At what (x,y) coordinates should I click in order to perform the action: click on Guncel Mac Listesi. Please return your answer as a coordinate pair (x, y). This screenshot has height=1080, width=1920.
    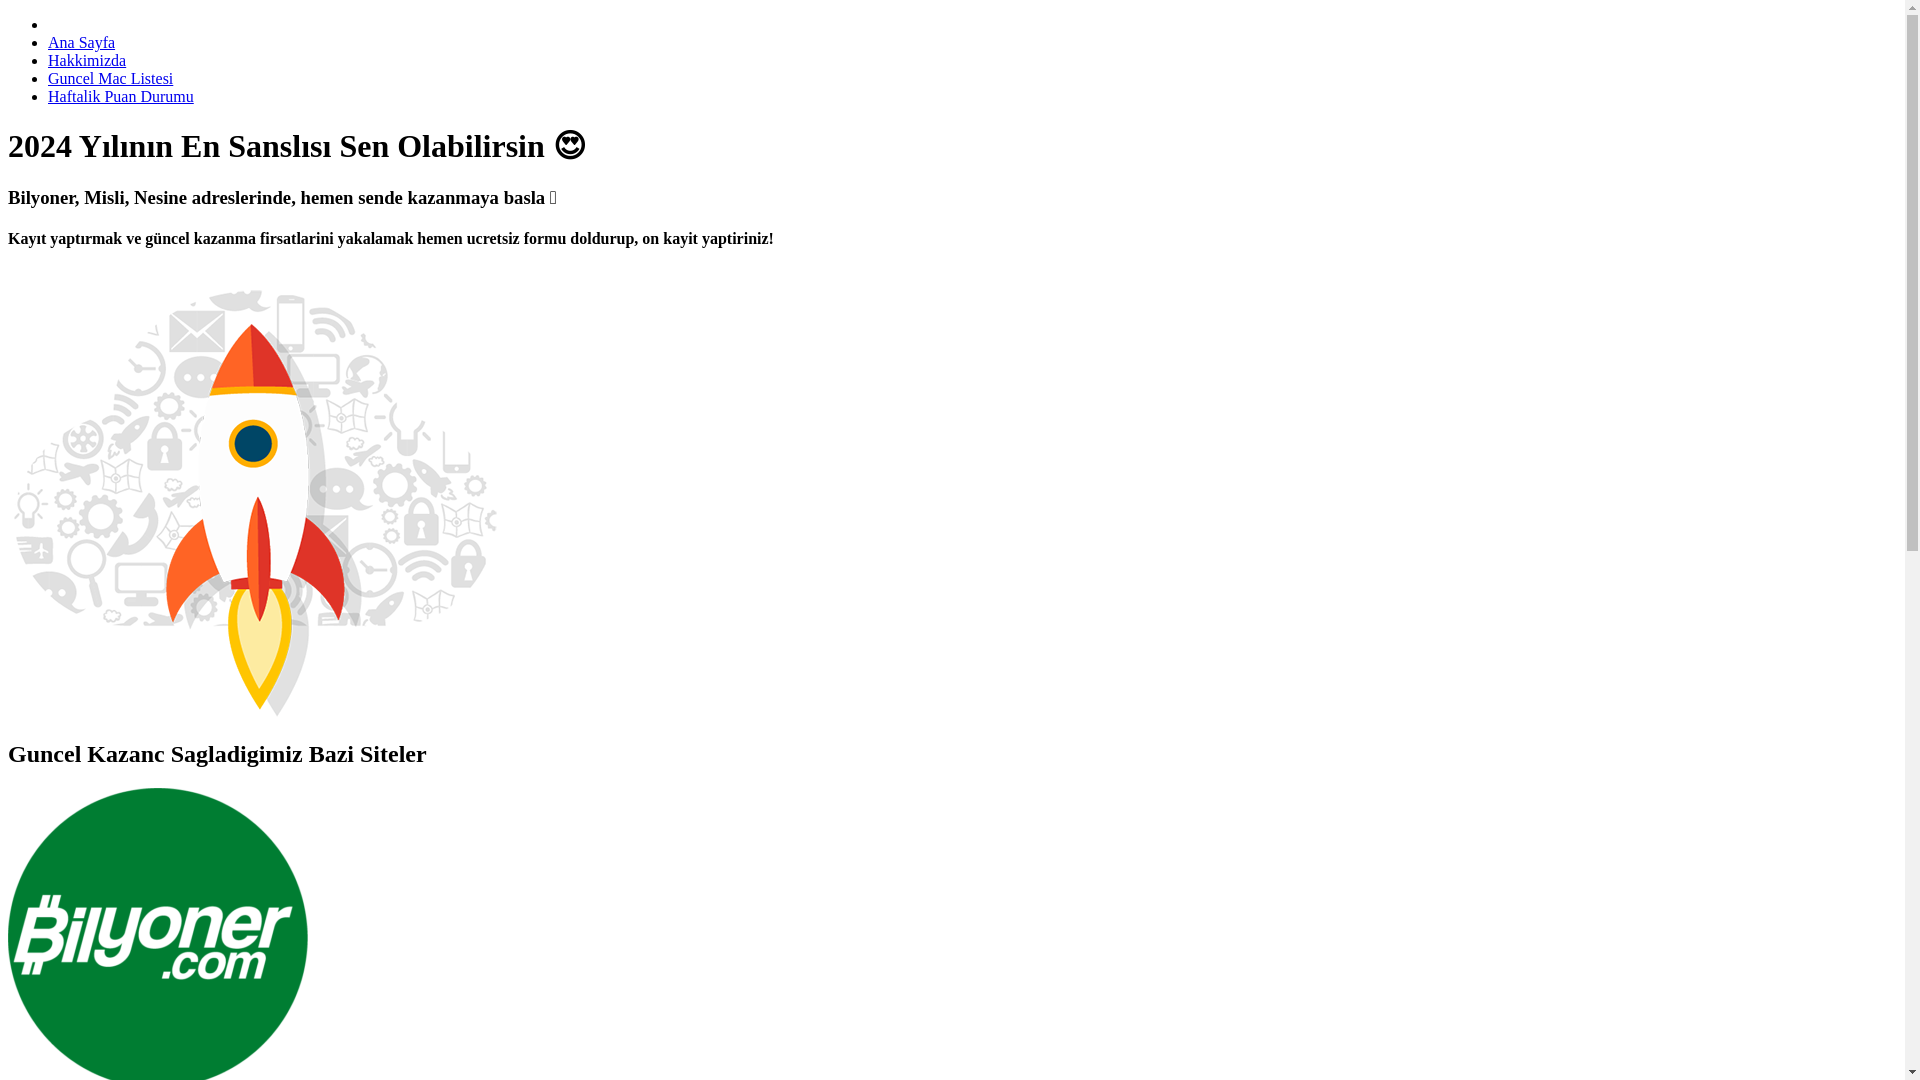
    Looking at the image, I should click on (110, 78).